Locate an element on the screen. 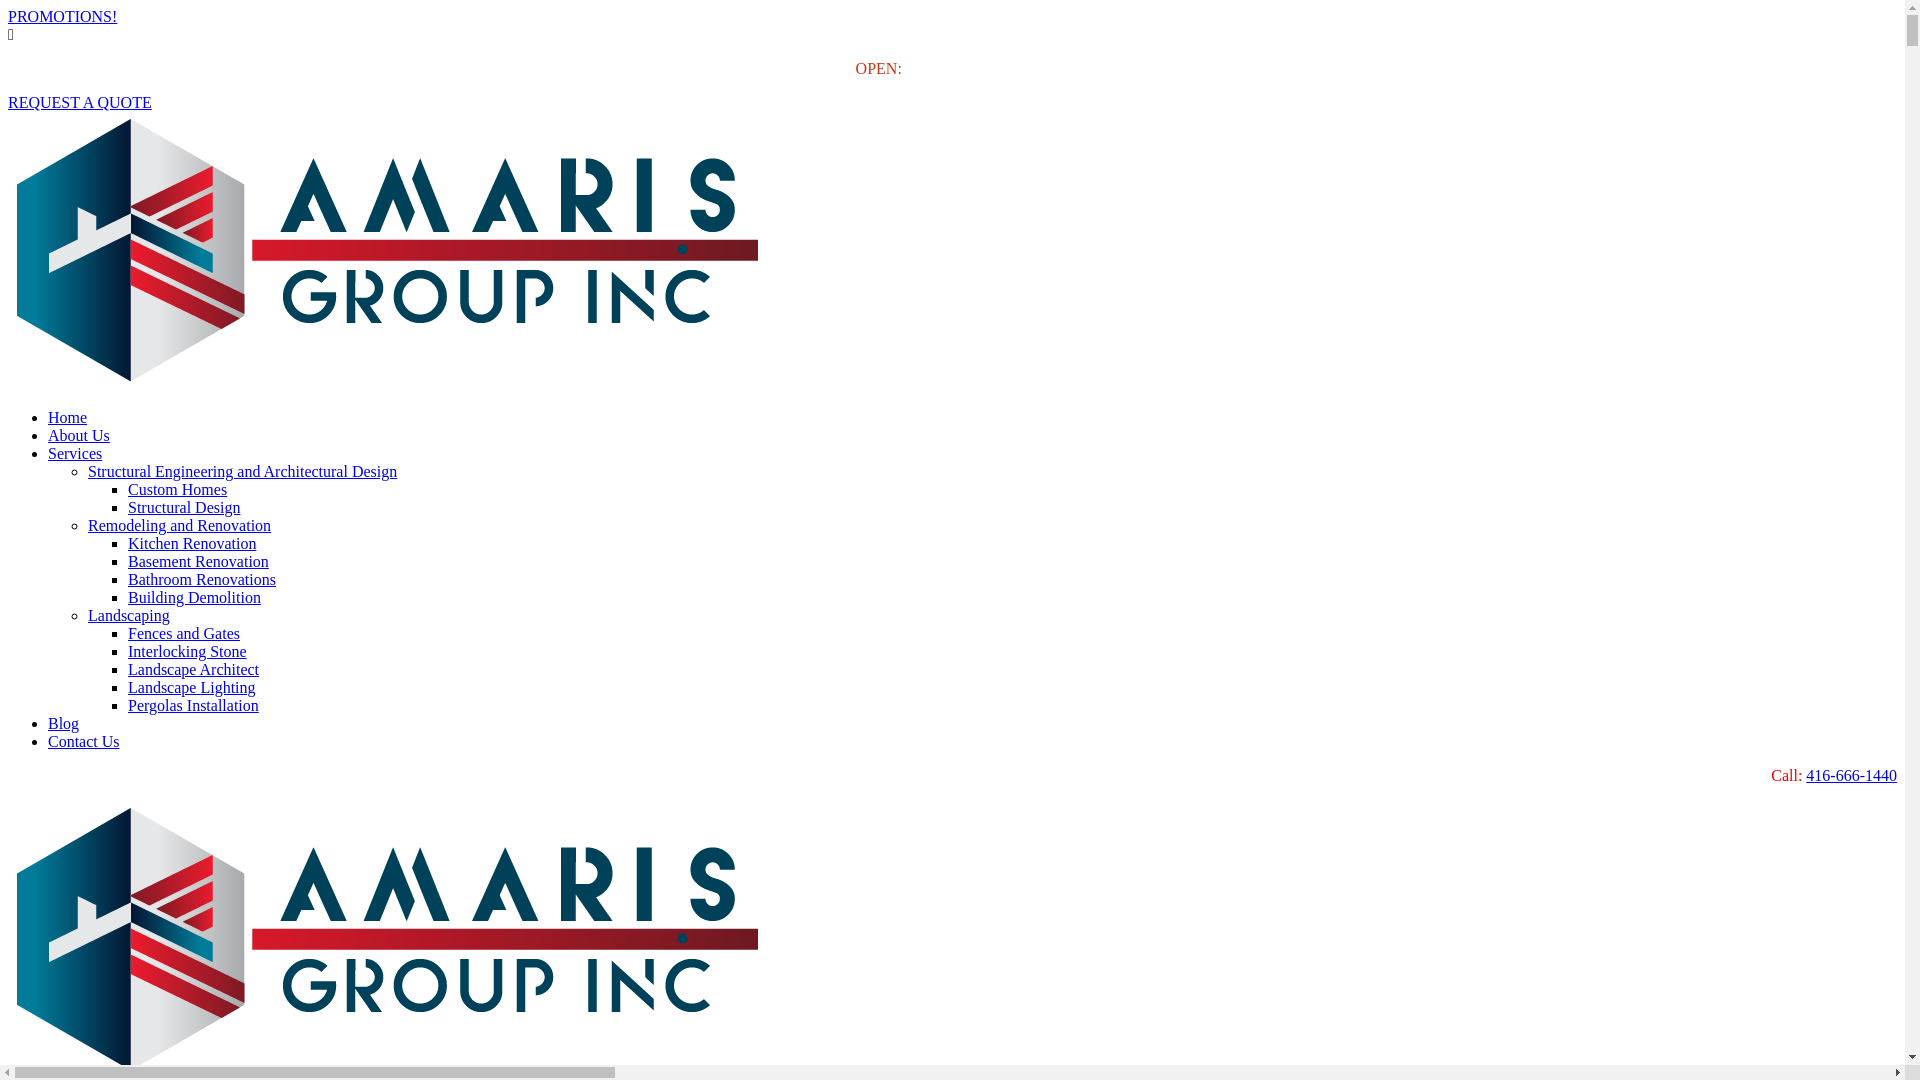 The width and height of the screenshot is (1920, 1080). Custom Homes is located at coordinates (178, 490).